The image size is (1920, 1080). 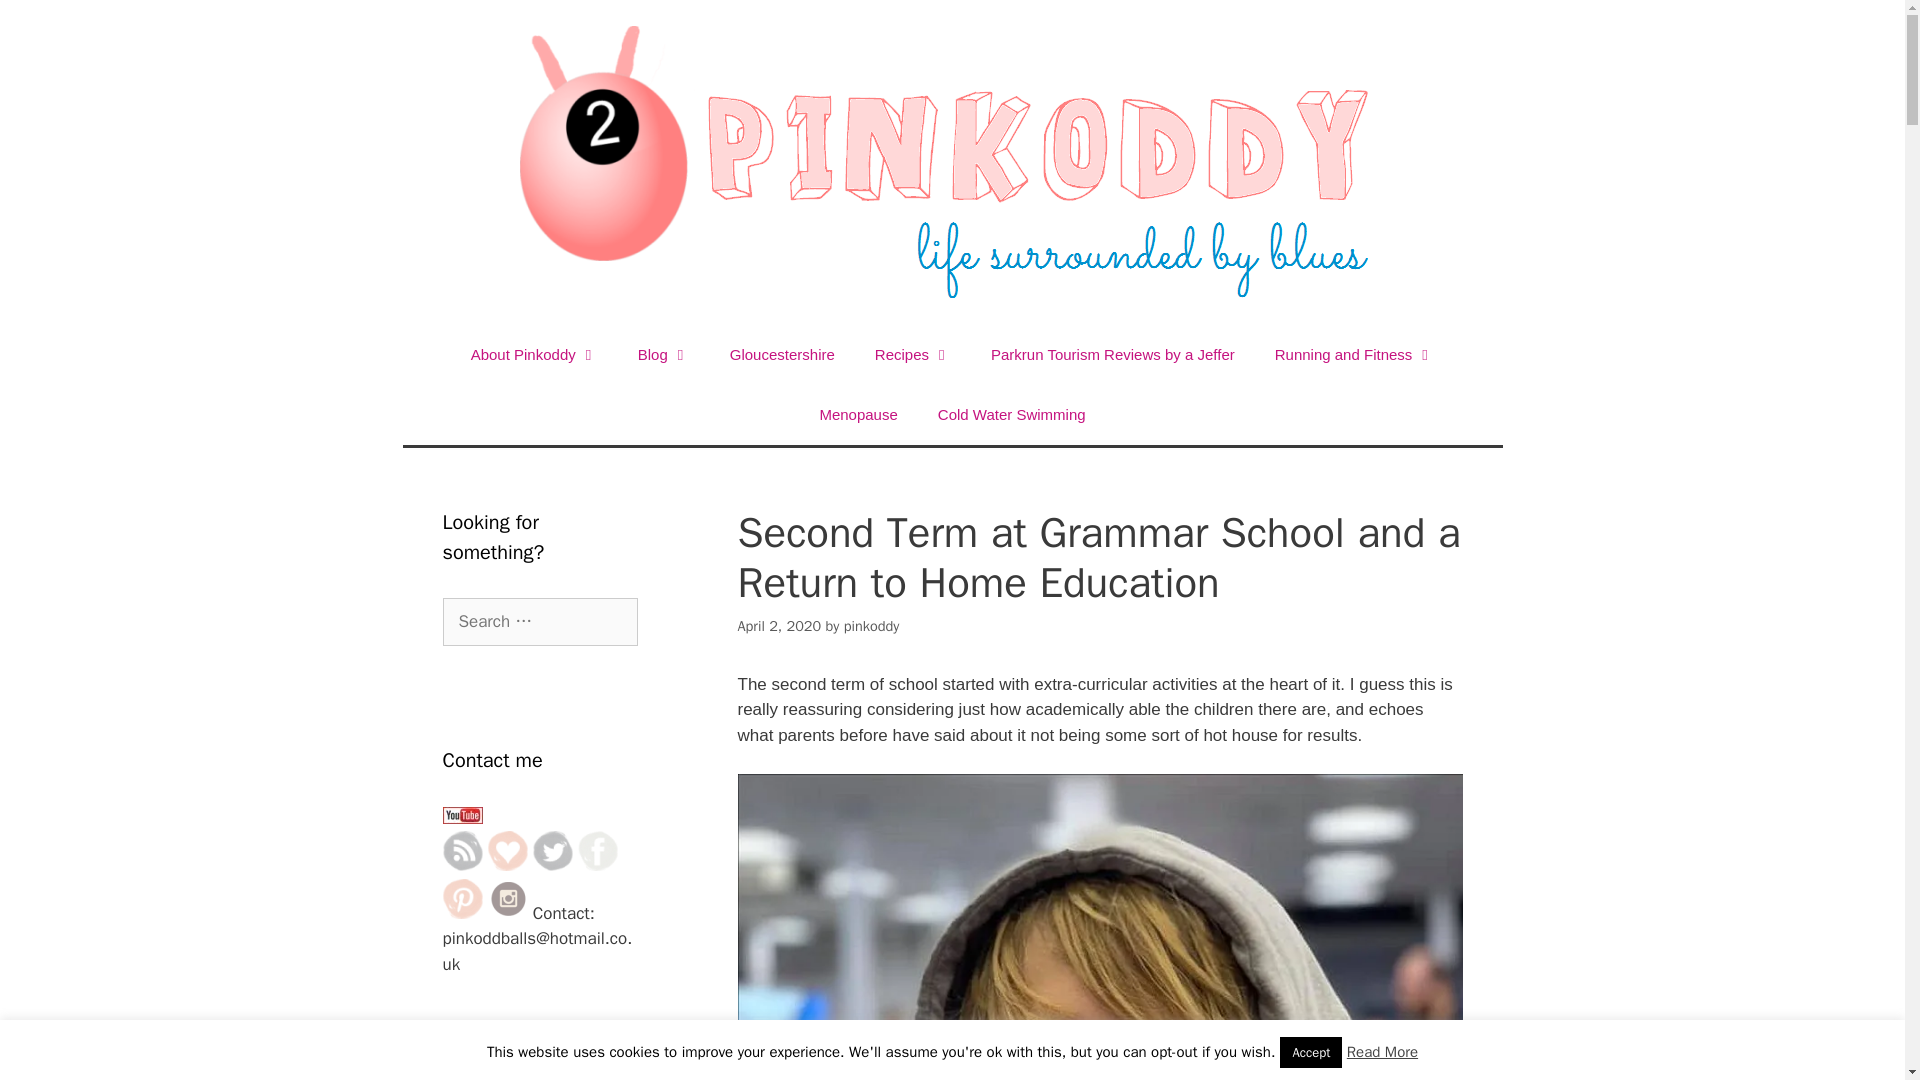 I want to click on Parkrun Tourism Reviews by a Jeffer, so click(x=1113, y=354).